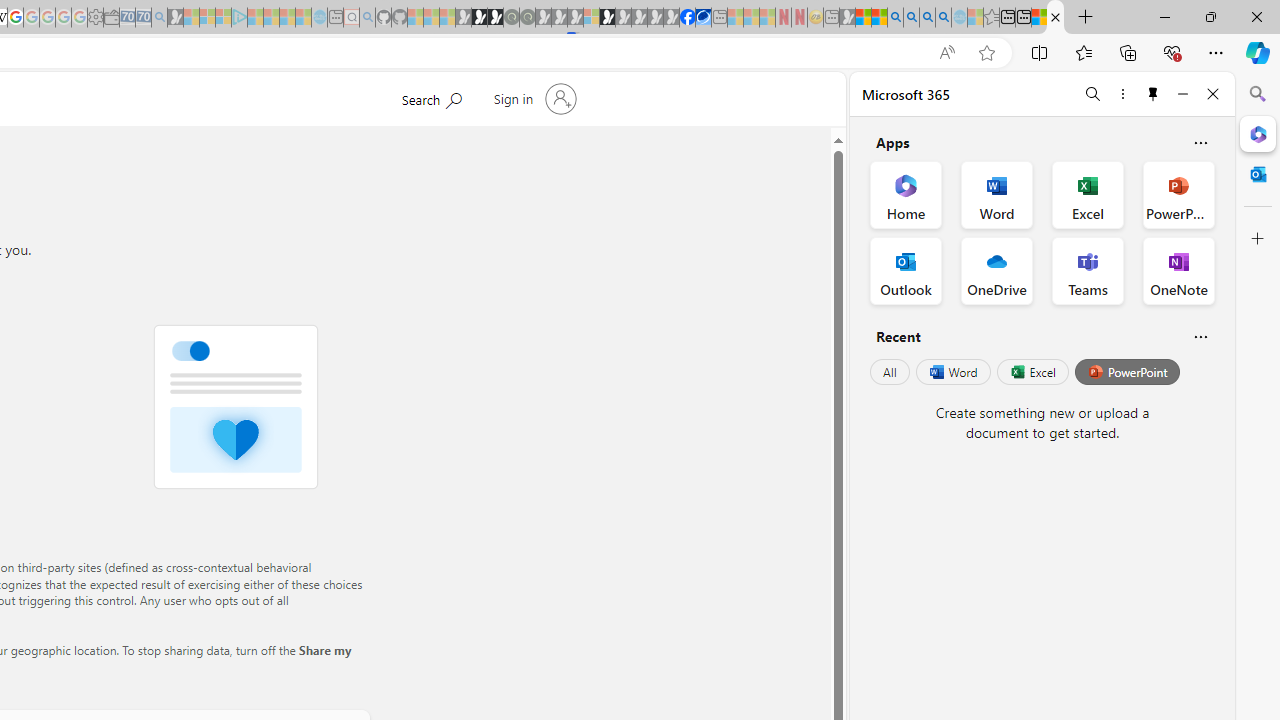  What do you see at coordinates (1153, 94) in the screenshot?
I see `Unpin side pane` at bounding box center [1153, 94].